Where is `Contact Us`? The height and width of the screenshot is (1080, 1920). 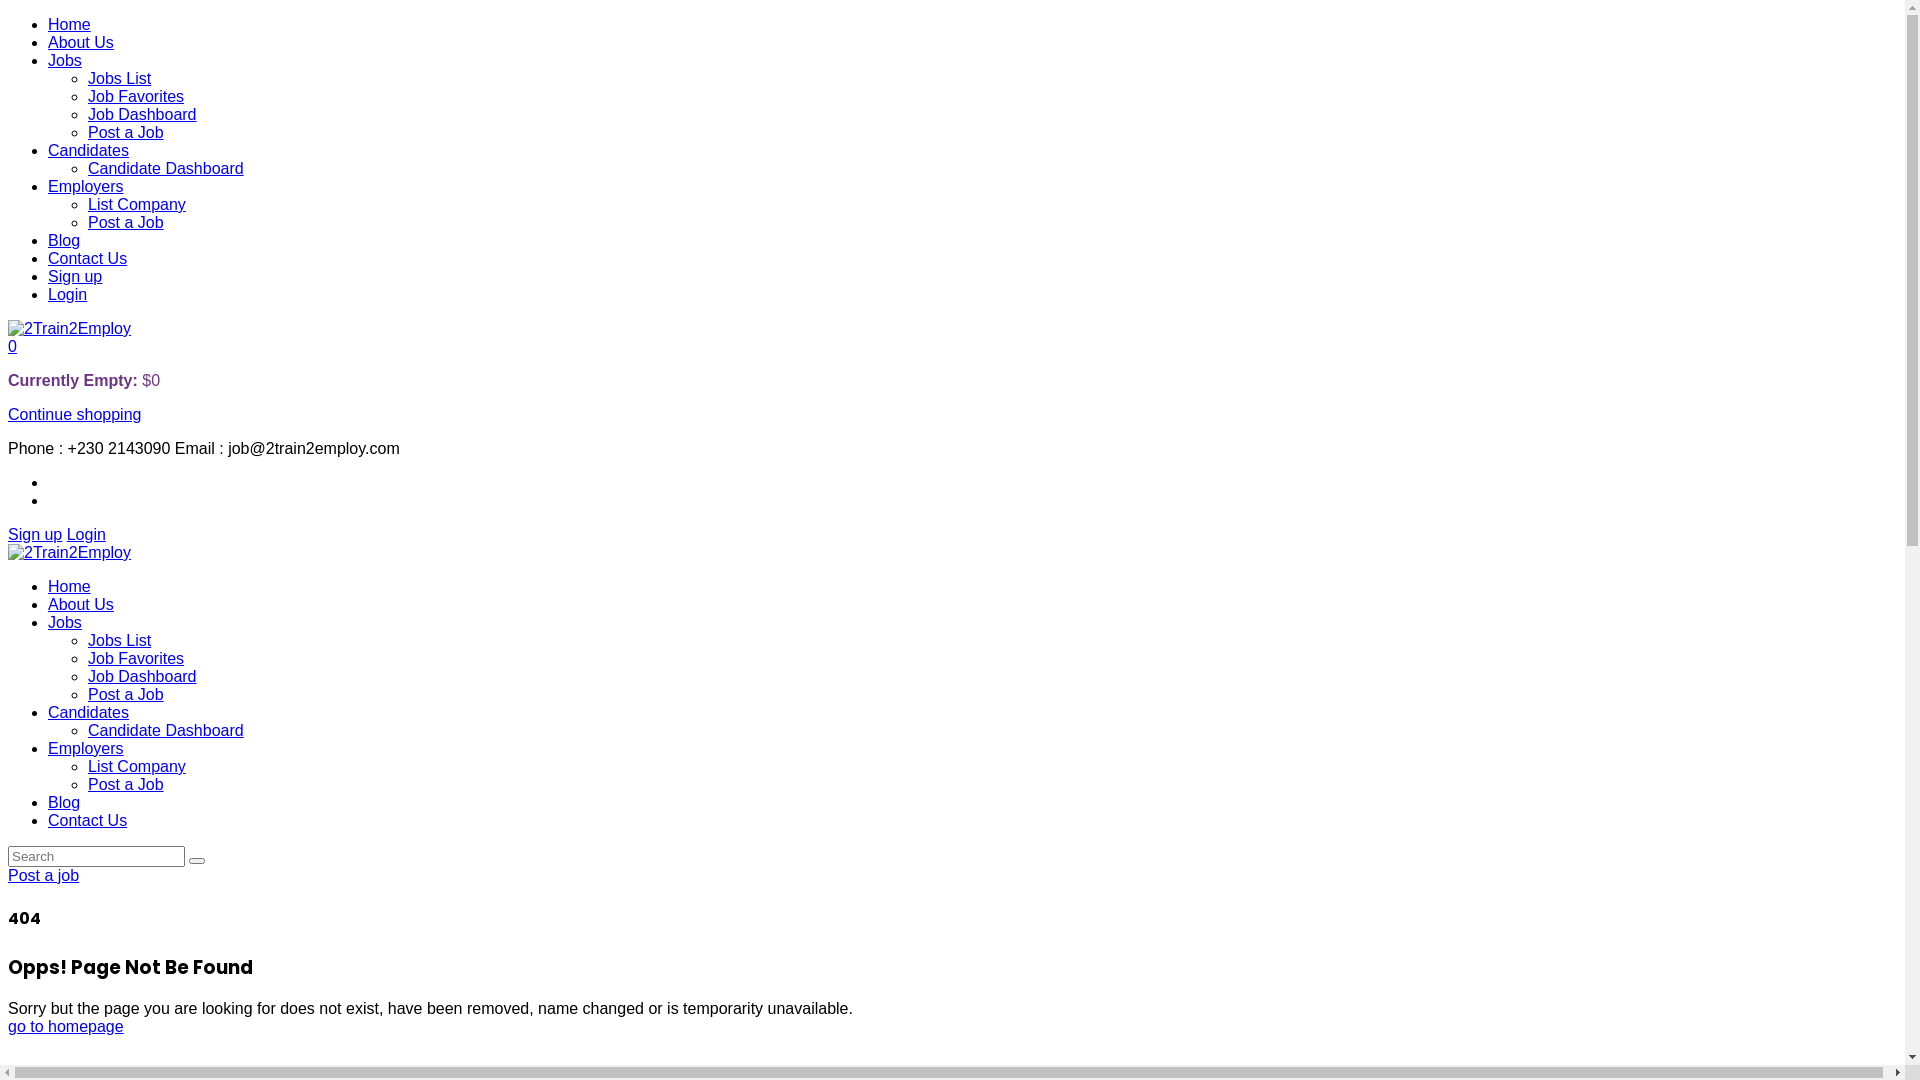
Contact Us is located at coordinates (88, 258).